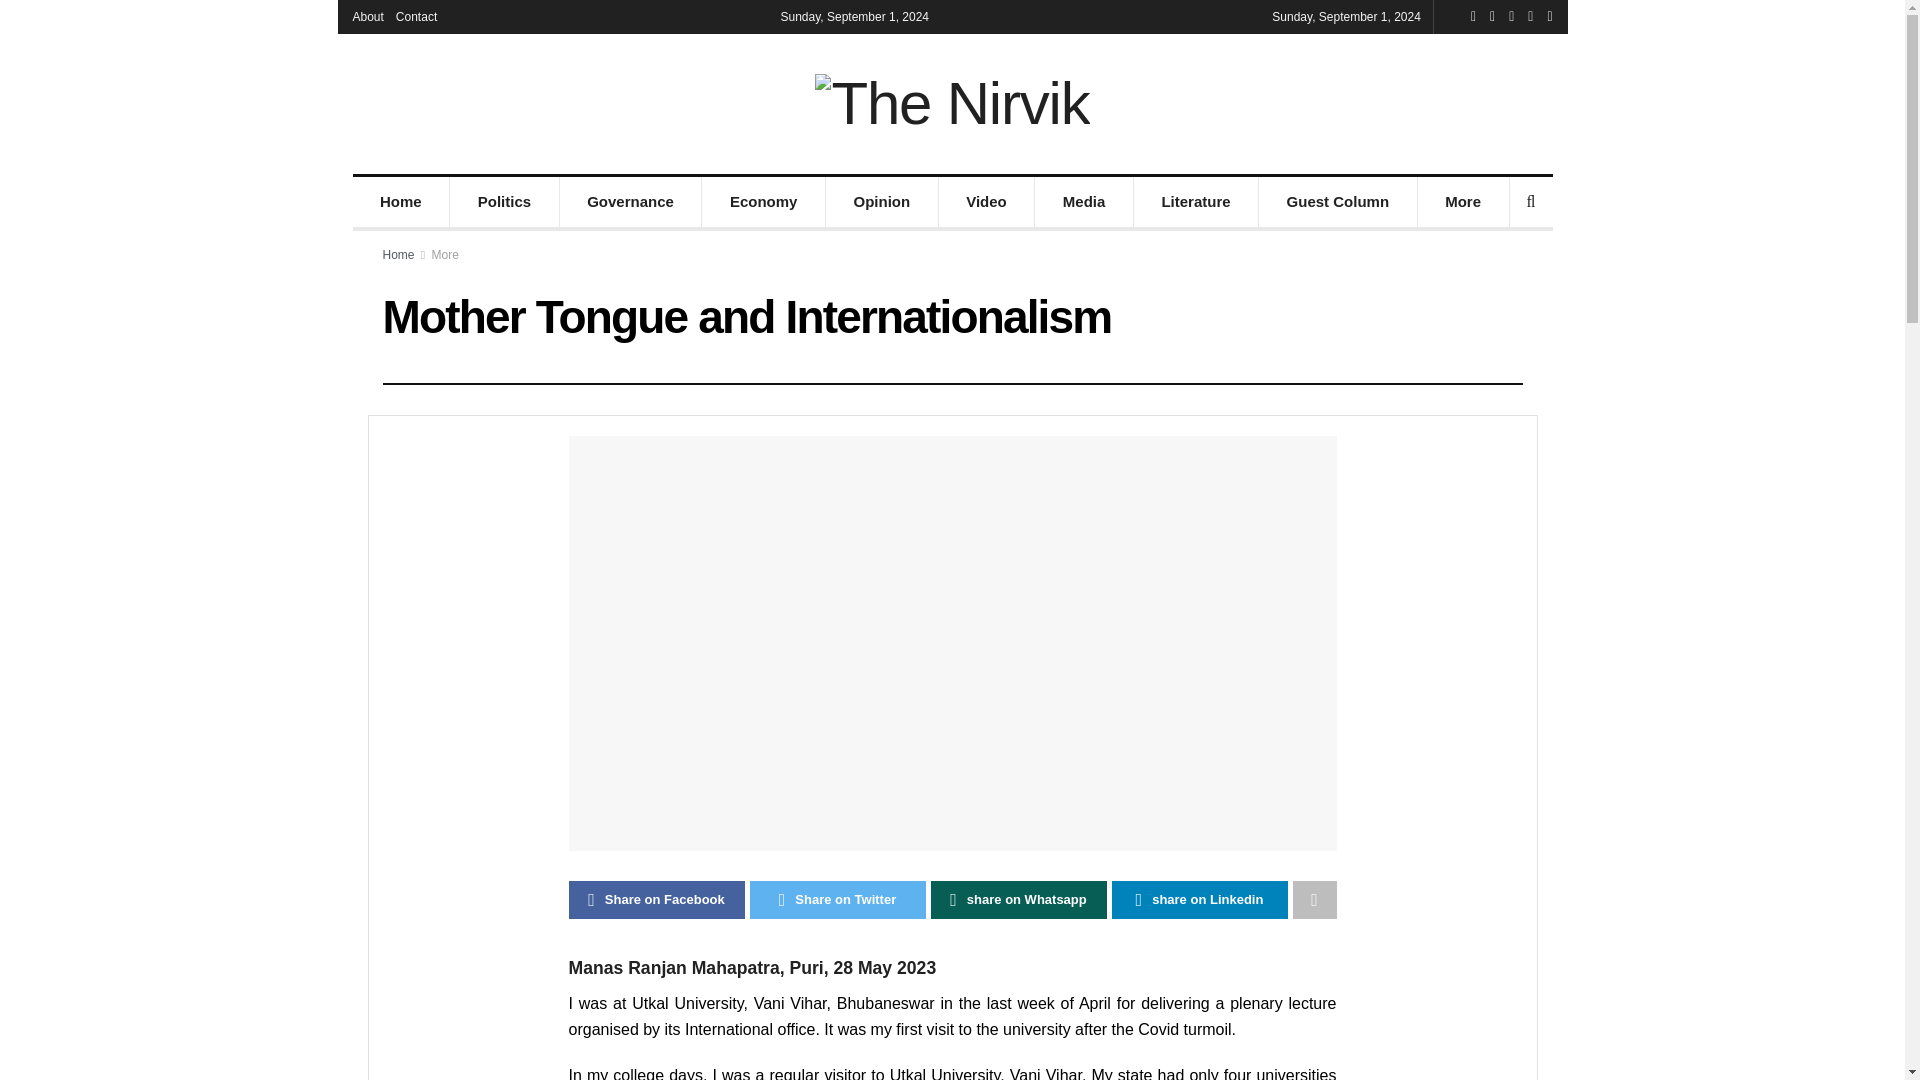 Image resolution: width=1920 pixels, height=1080 pixels. Describe the element at coordinates (986, 202) in the screenshot. I see `Video` at that location.